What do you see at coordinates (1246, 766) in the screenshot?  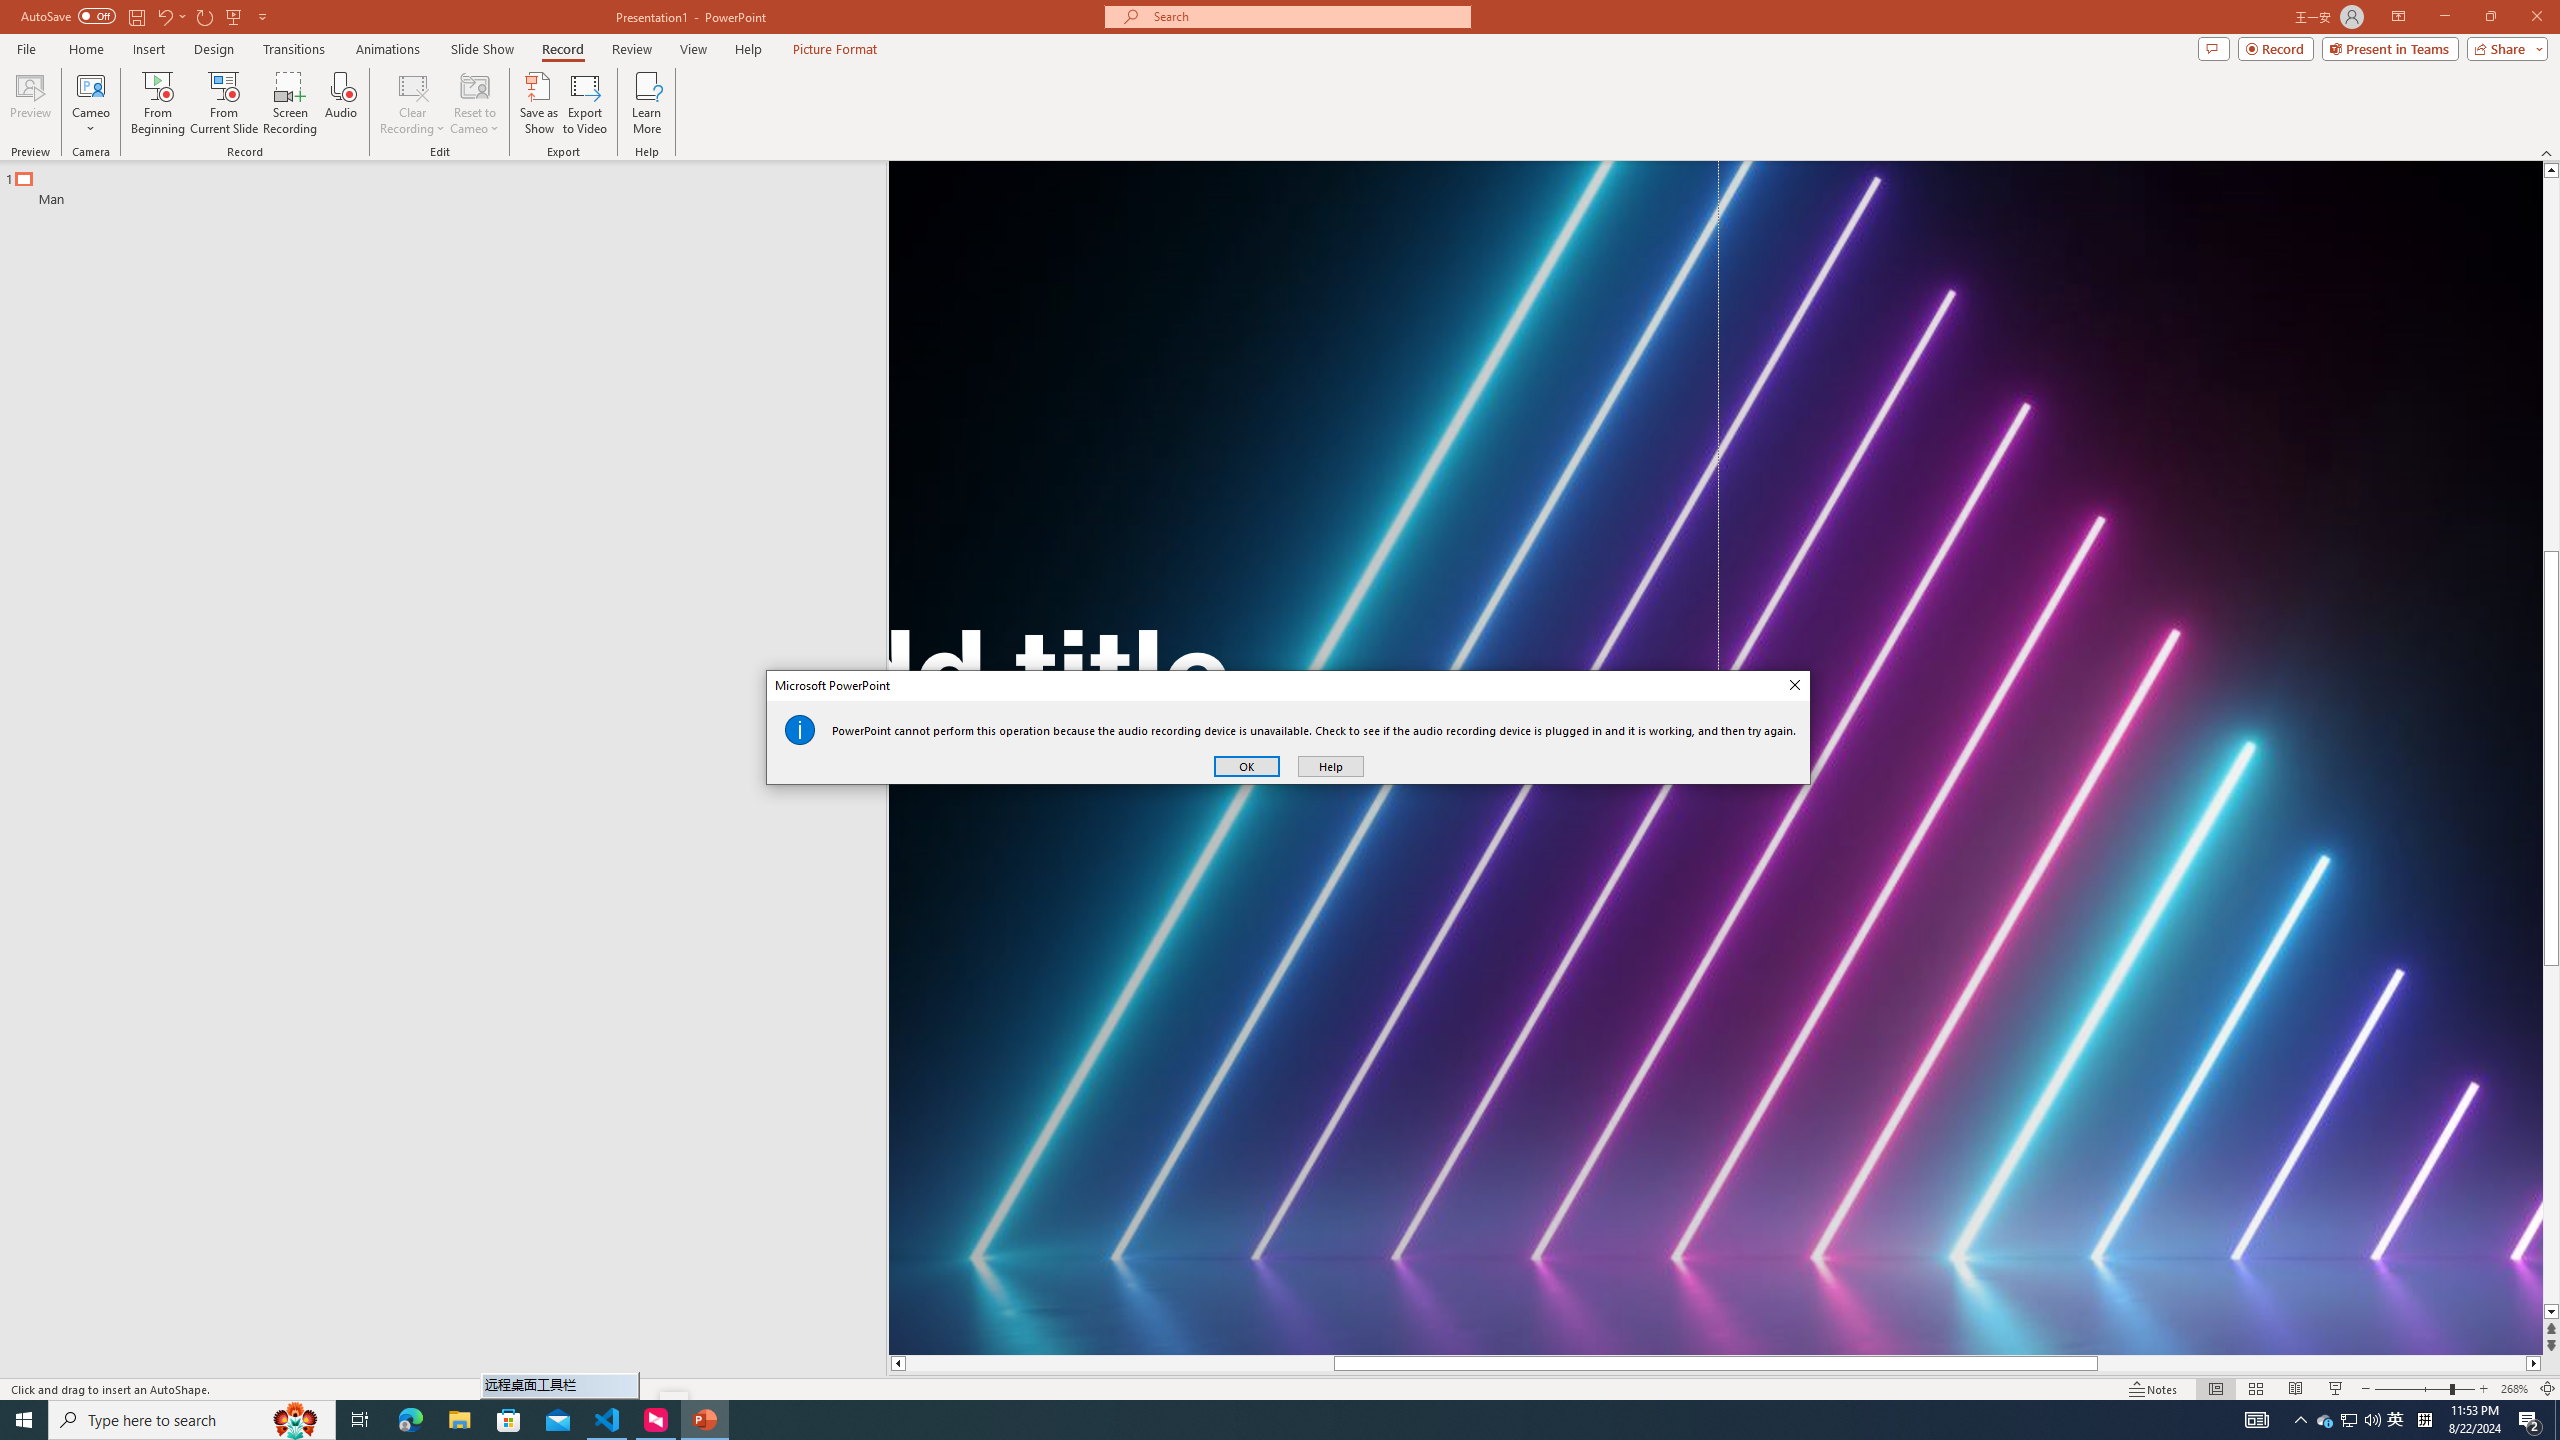 I see `OK` at bounding box center [1246, 766].